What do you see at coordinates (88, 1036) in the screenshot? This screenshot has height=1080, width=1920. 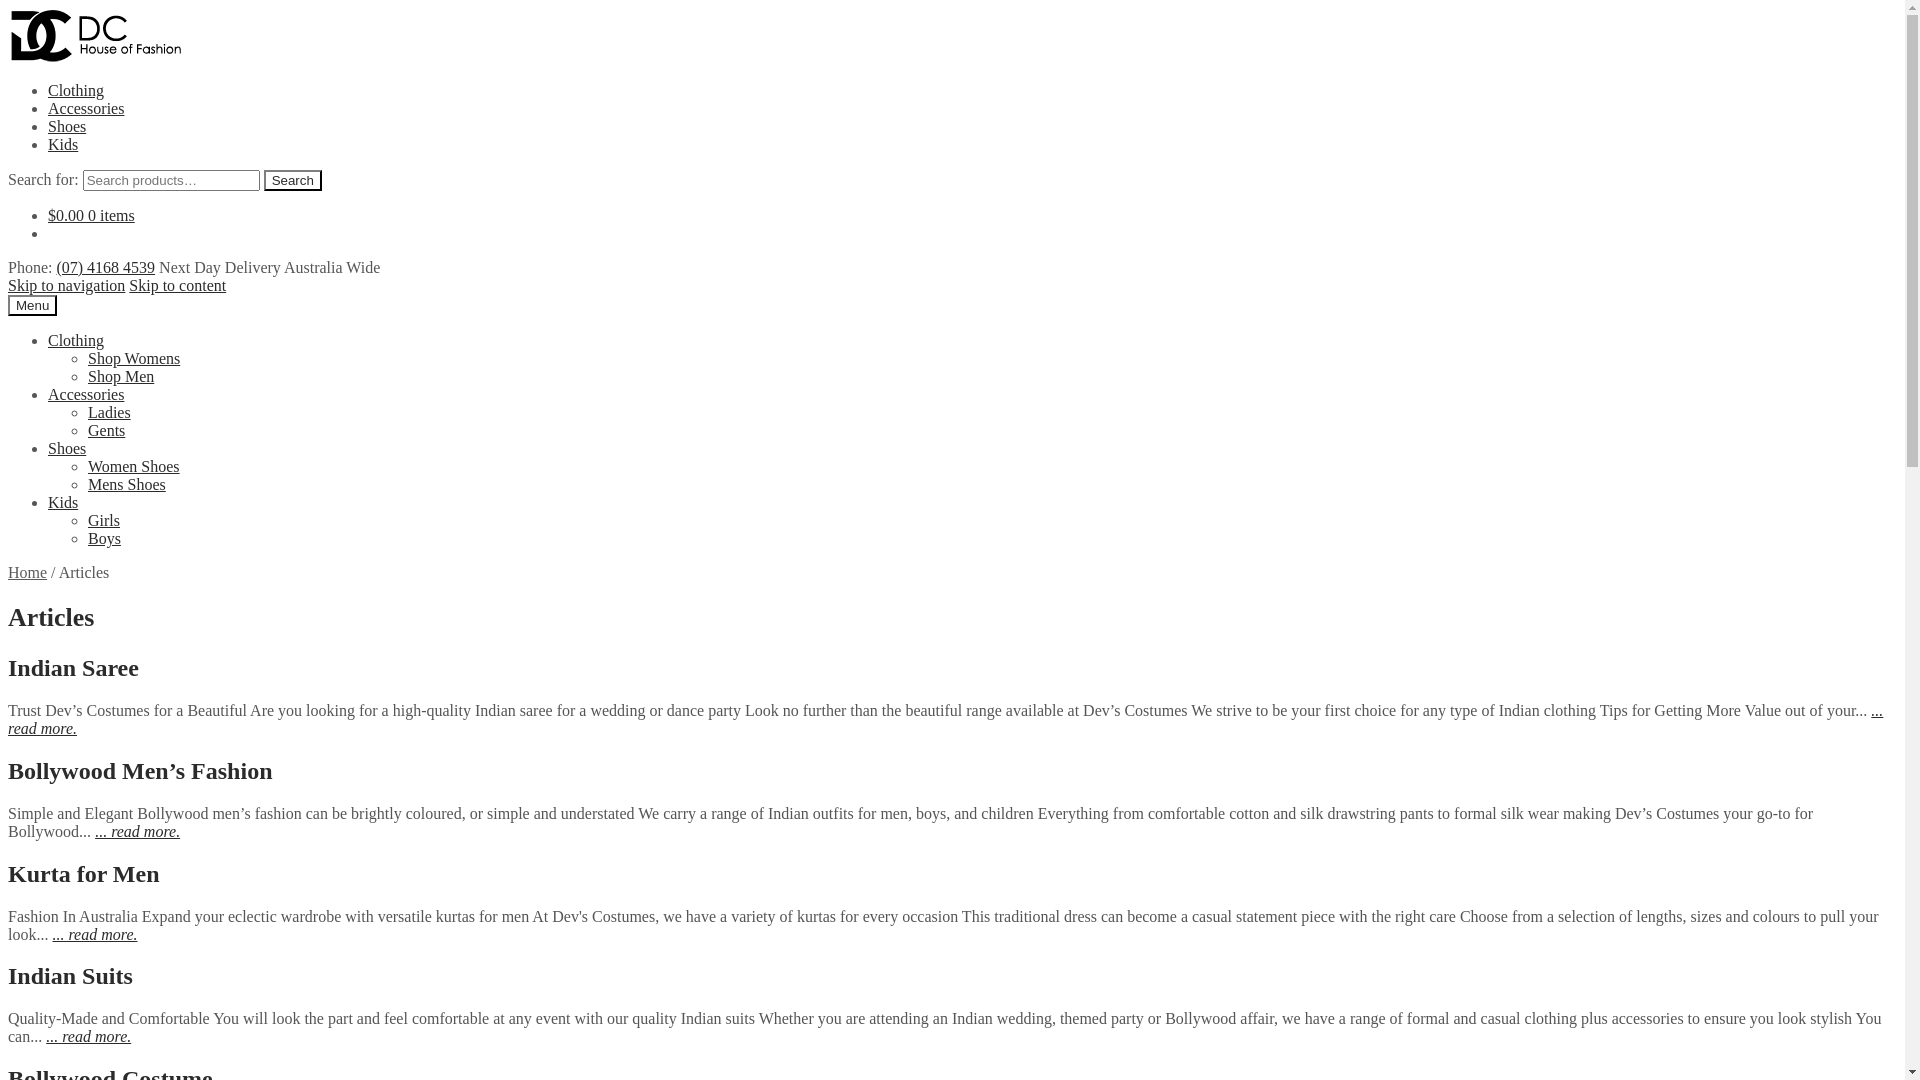 I see `... read more.` at bounding box center [88, 1036].